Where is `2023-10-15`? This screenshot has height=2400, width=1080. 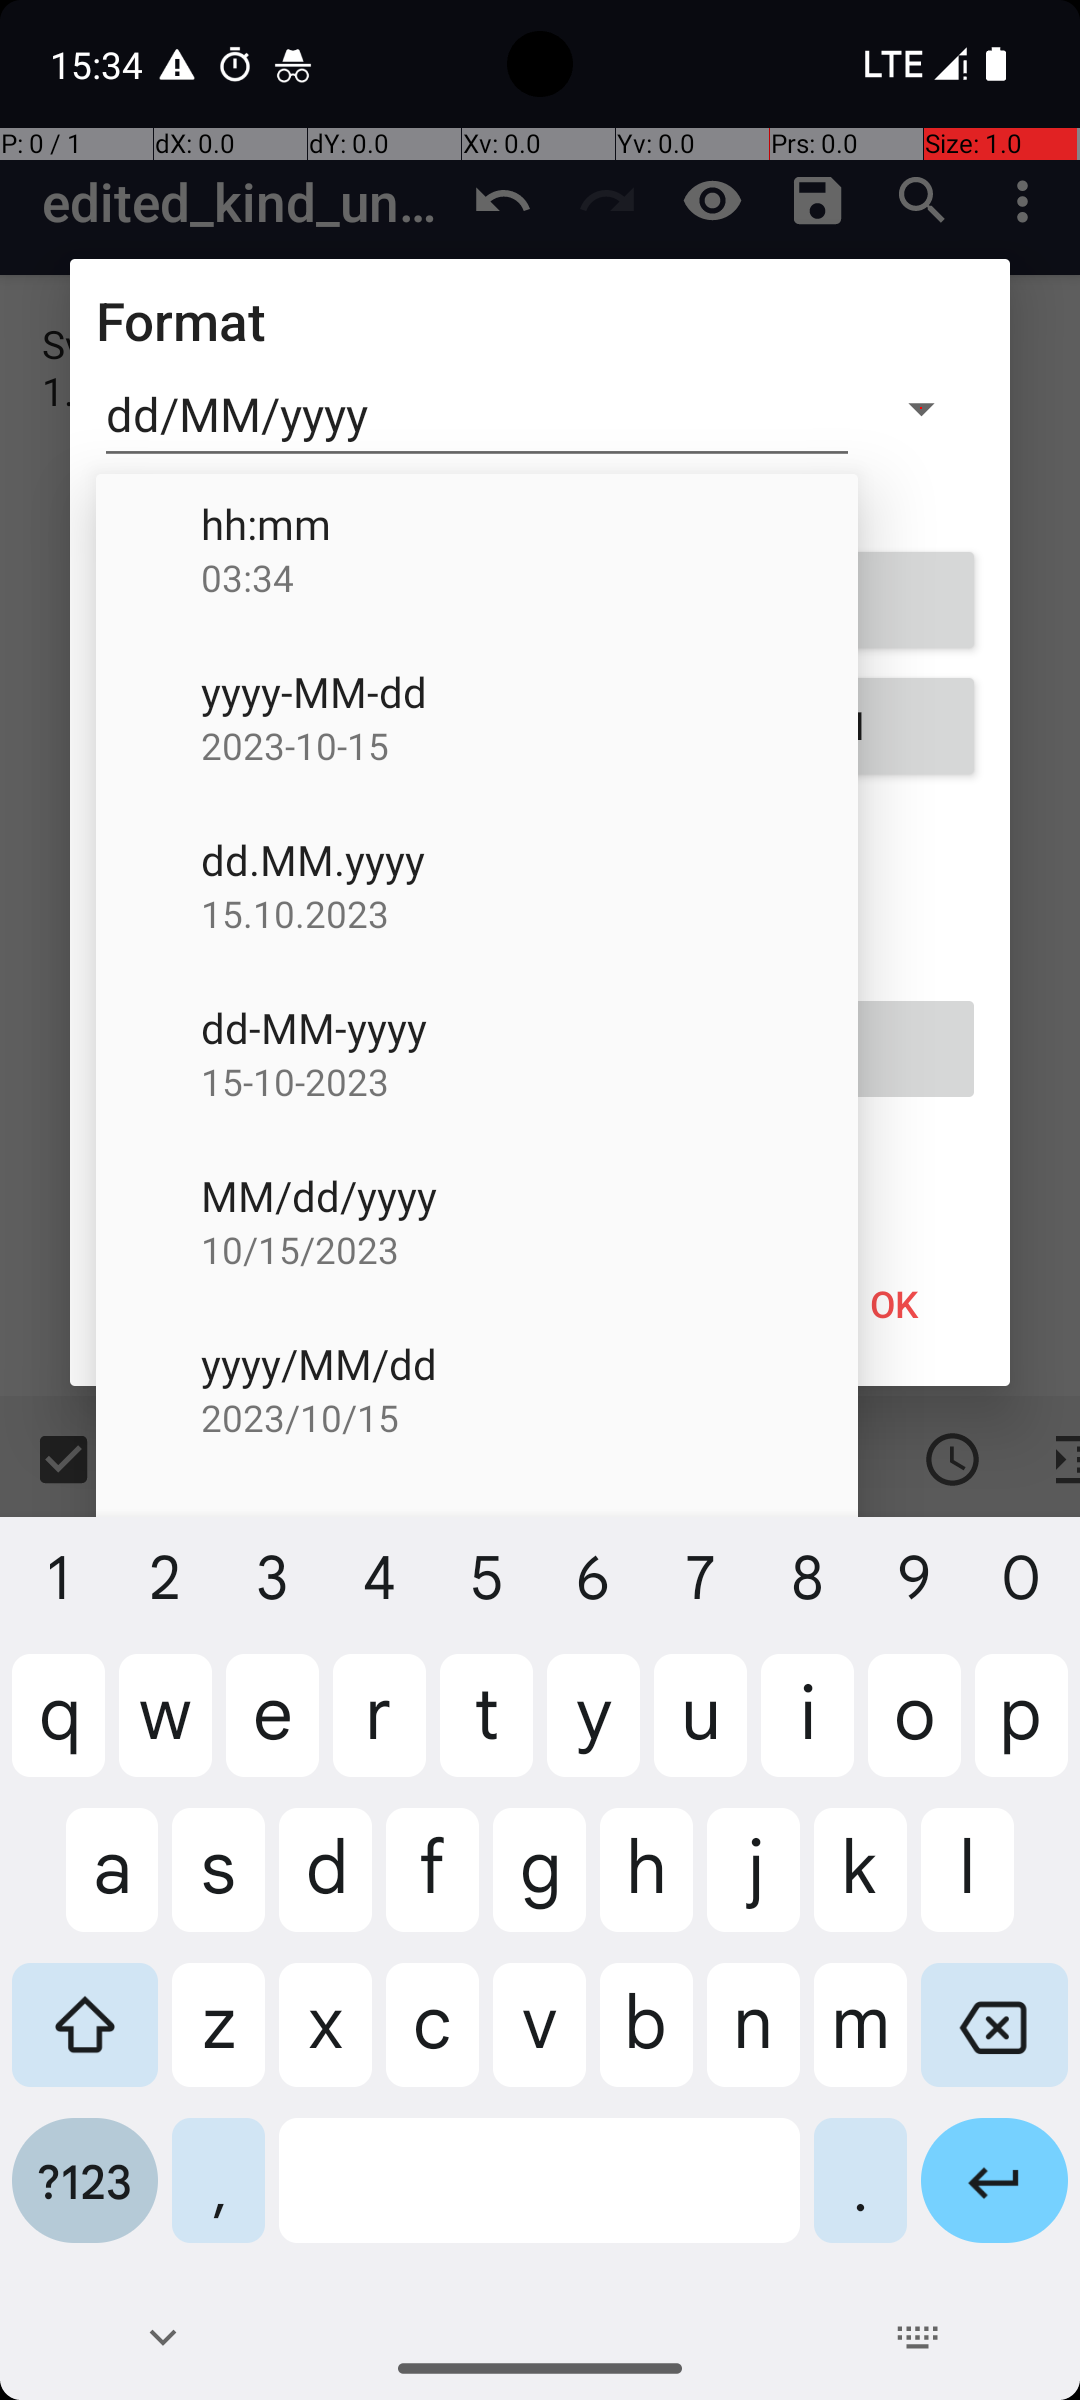 2023-10-15 is located at coordinates (530, 746).